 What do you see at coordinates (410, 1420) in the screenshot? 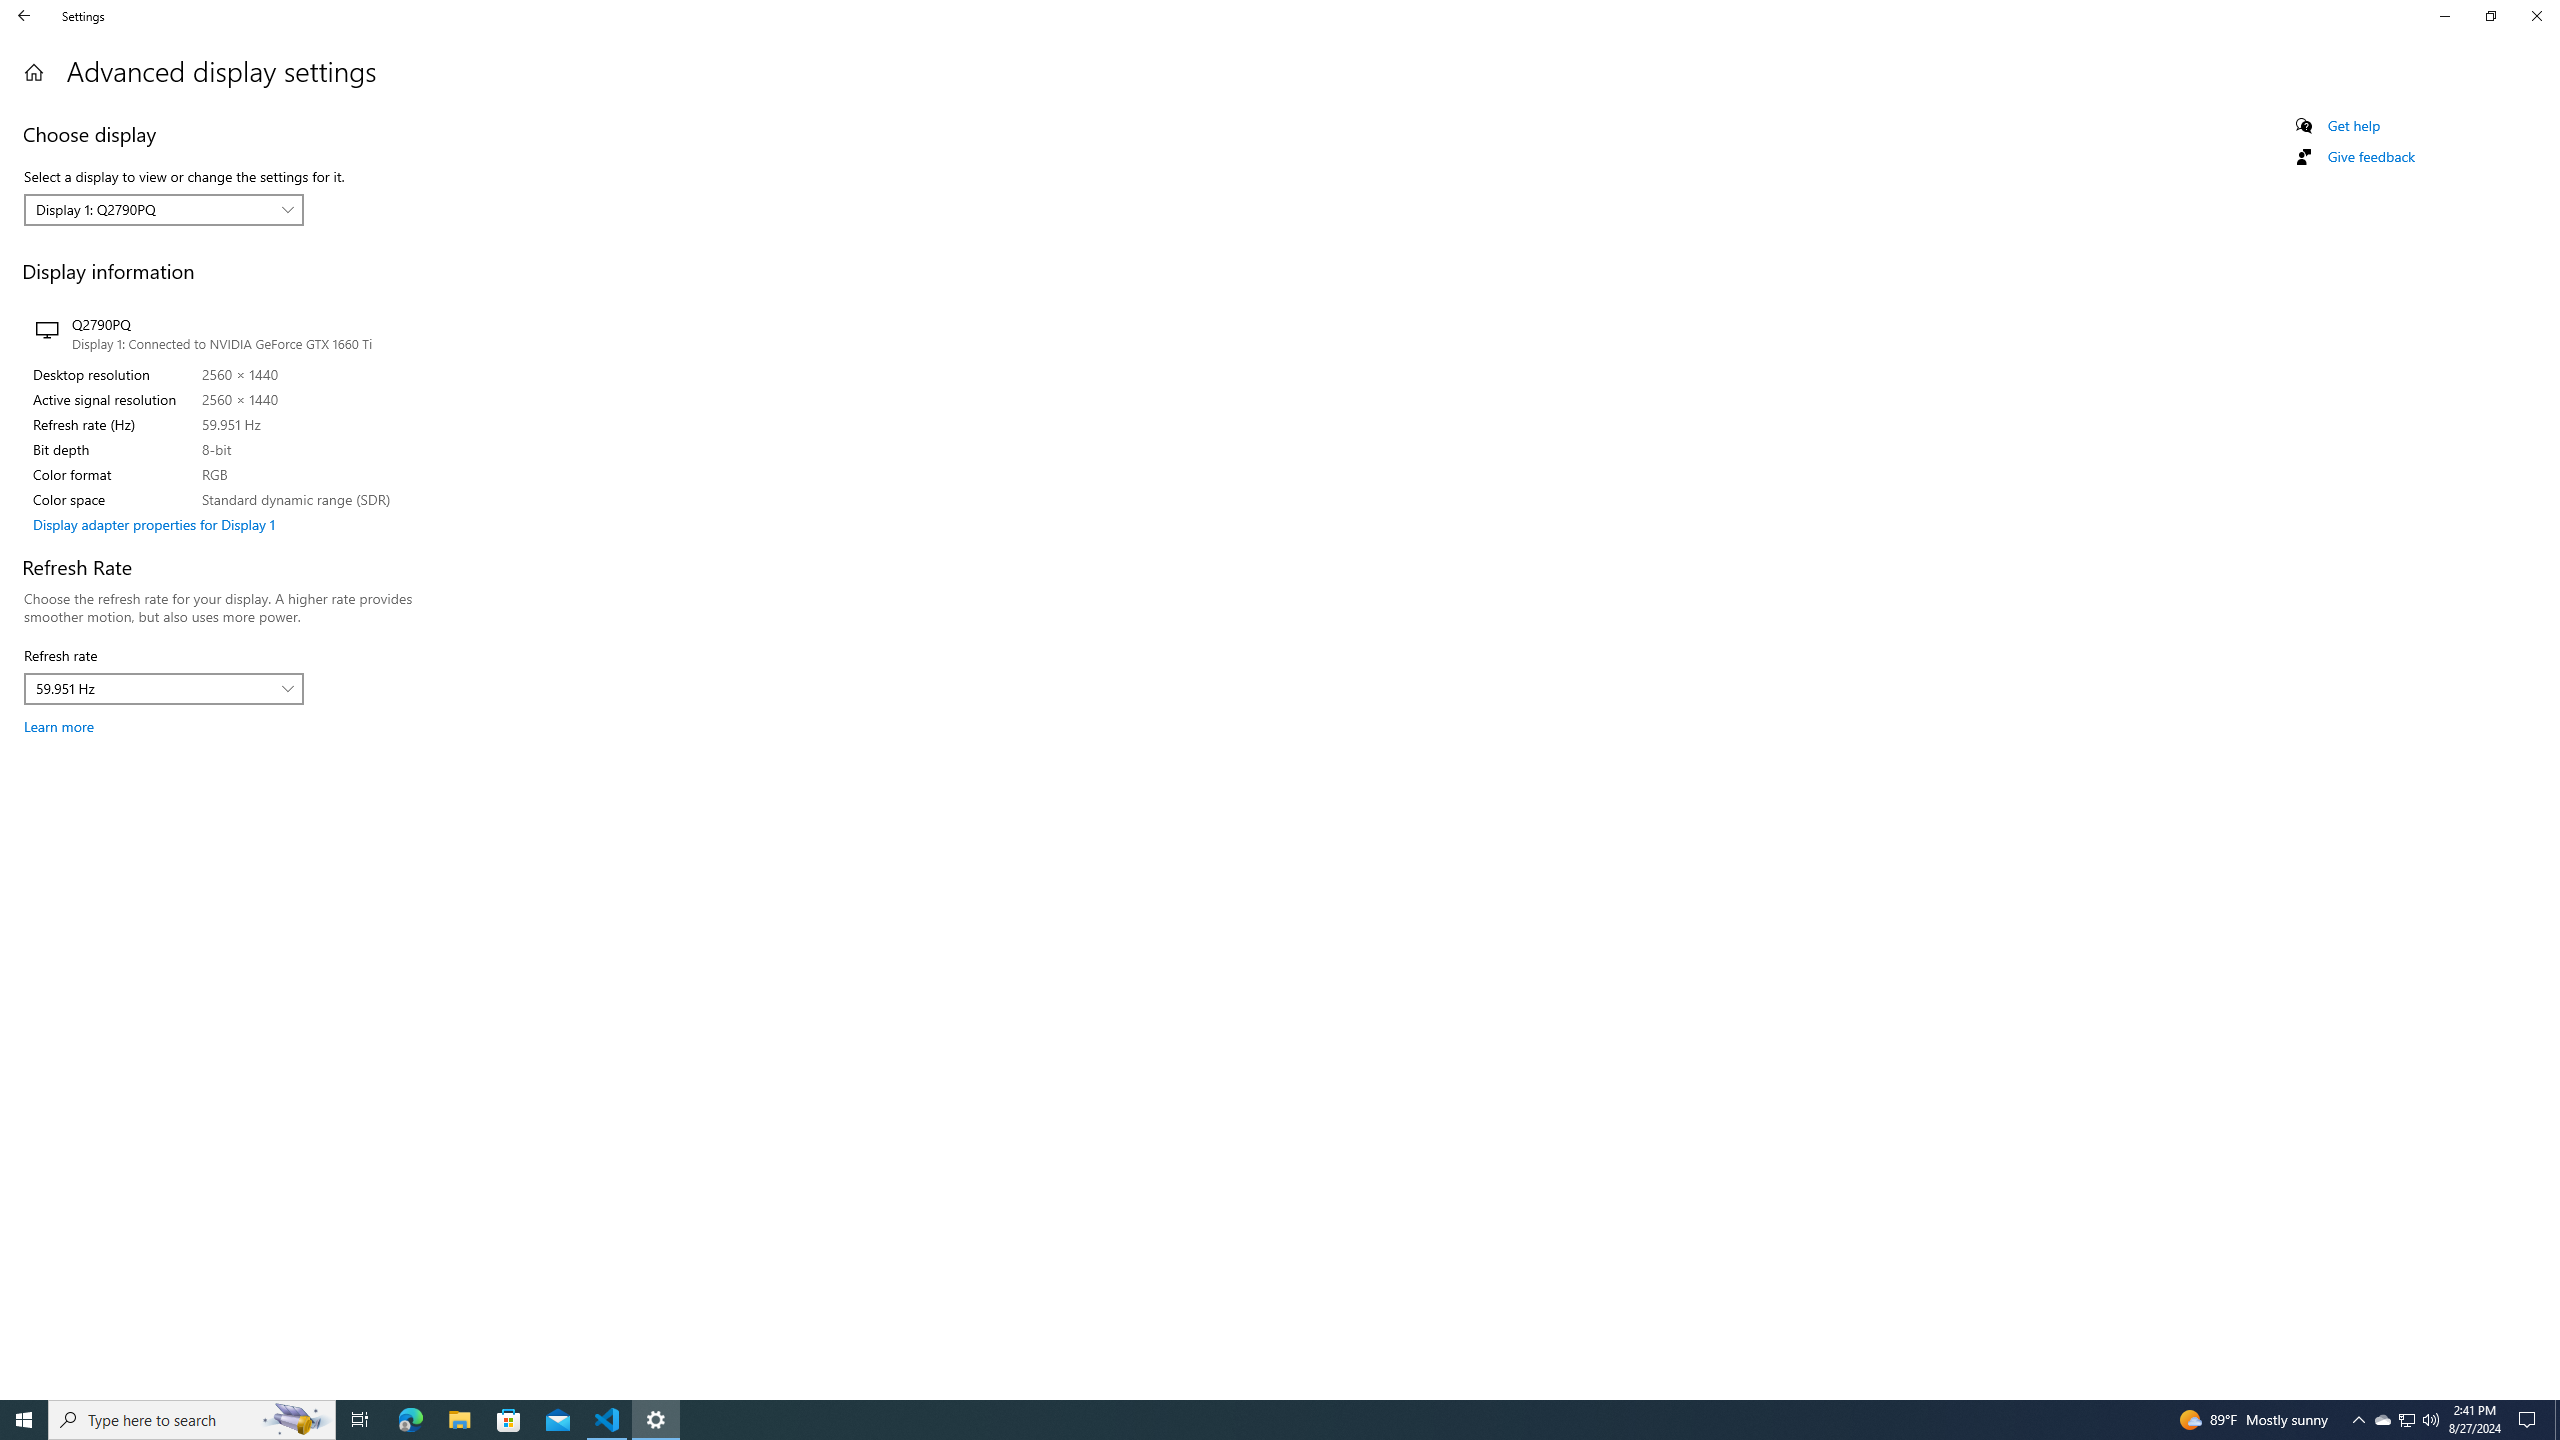
I see `Microsoft Edge` at bounding box center [410, 1420].